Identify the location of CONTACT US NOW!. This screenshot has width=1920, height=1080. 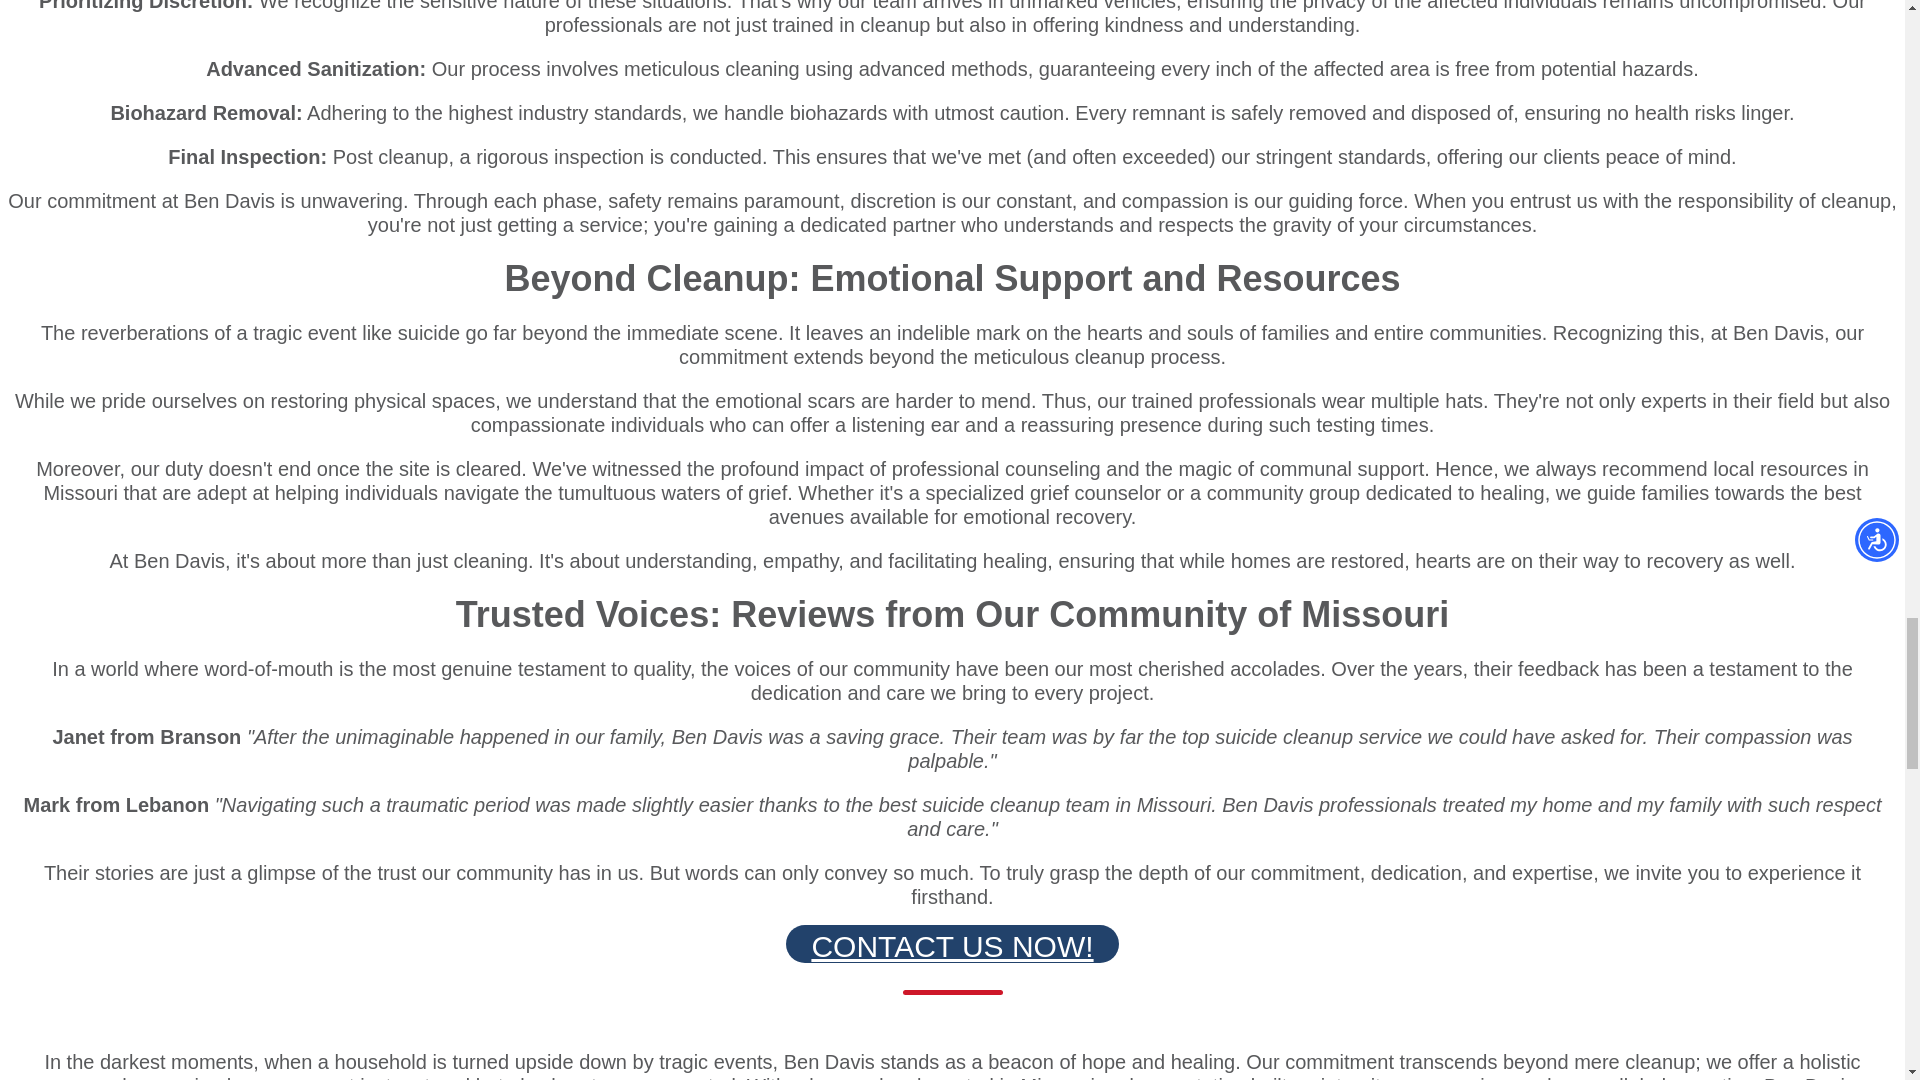
(951, 944).